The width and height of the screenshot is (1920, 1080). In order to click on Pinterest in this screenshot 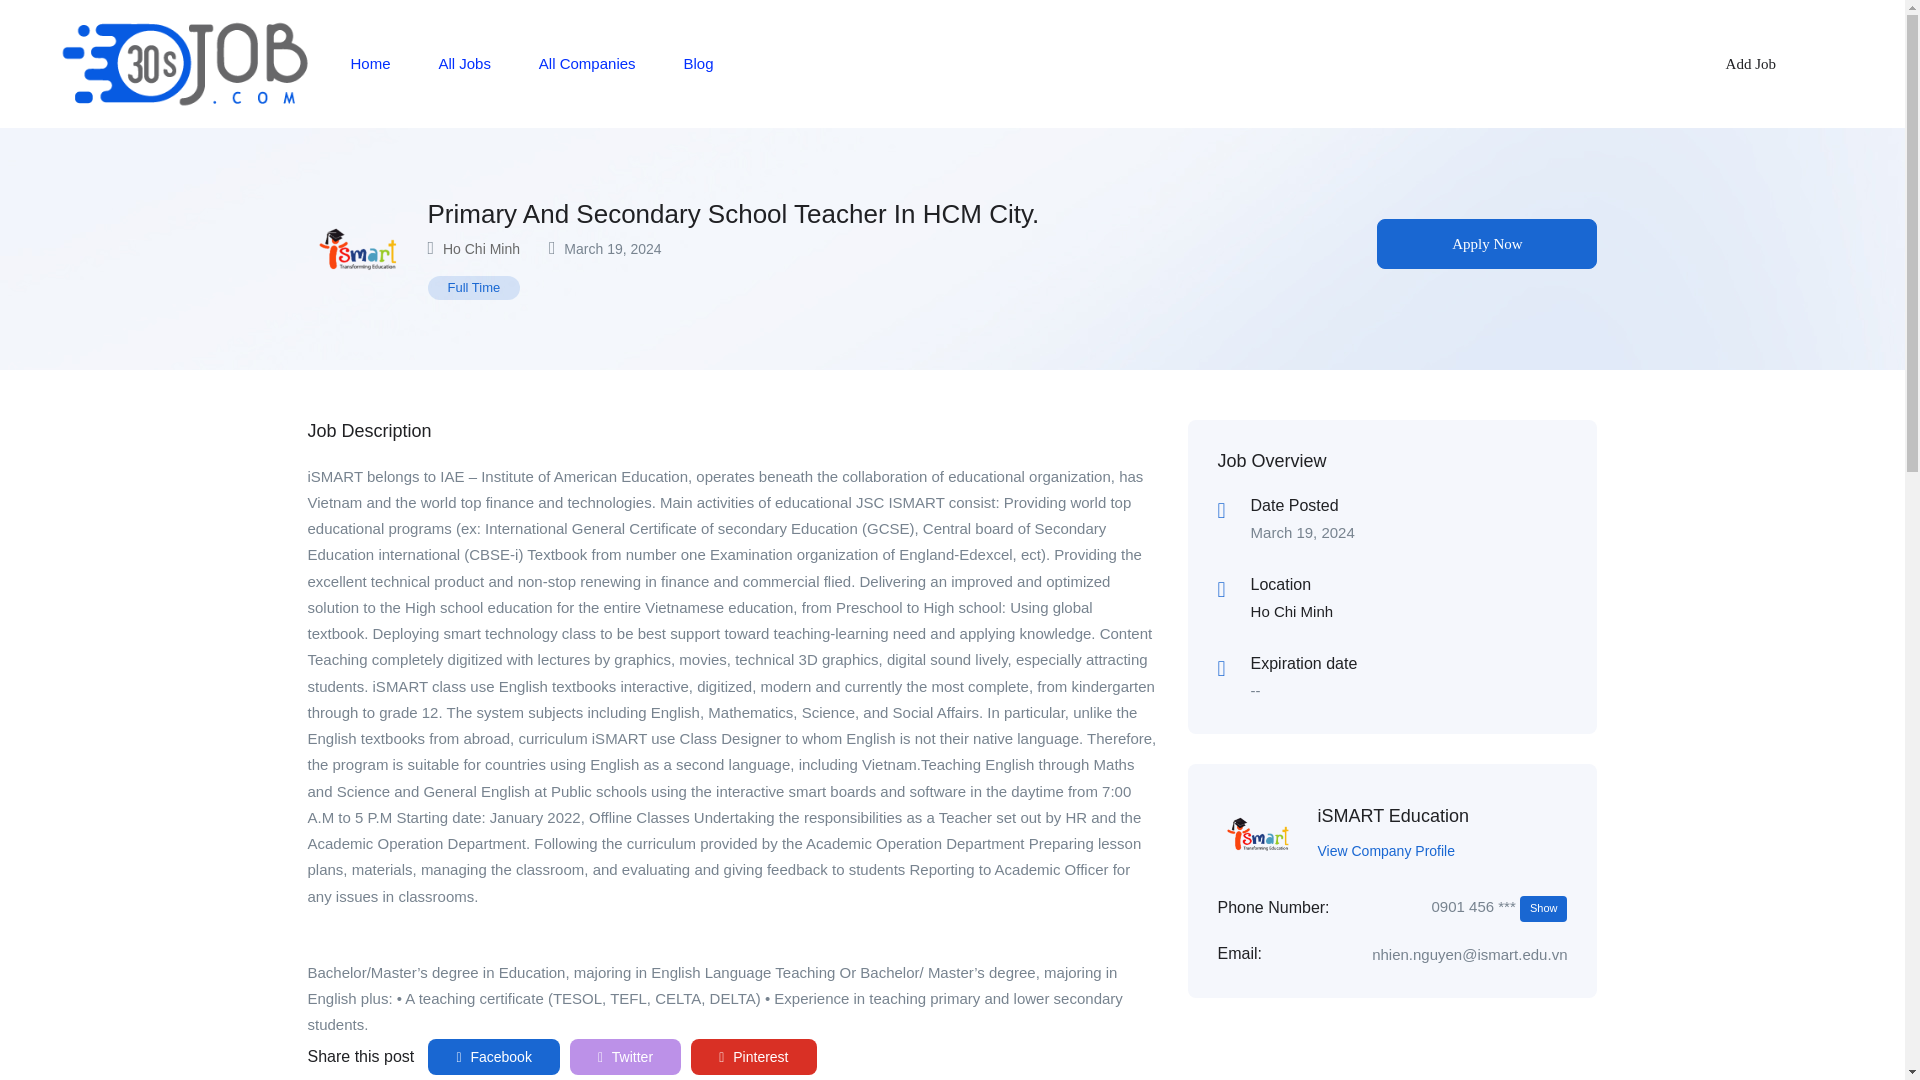, I will do `click(754, 1056)`.